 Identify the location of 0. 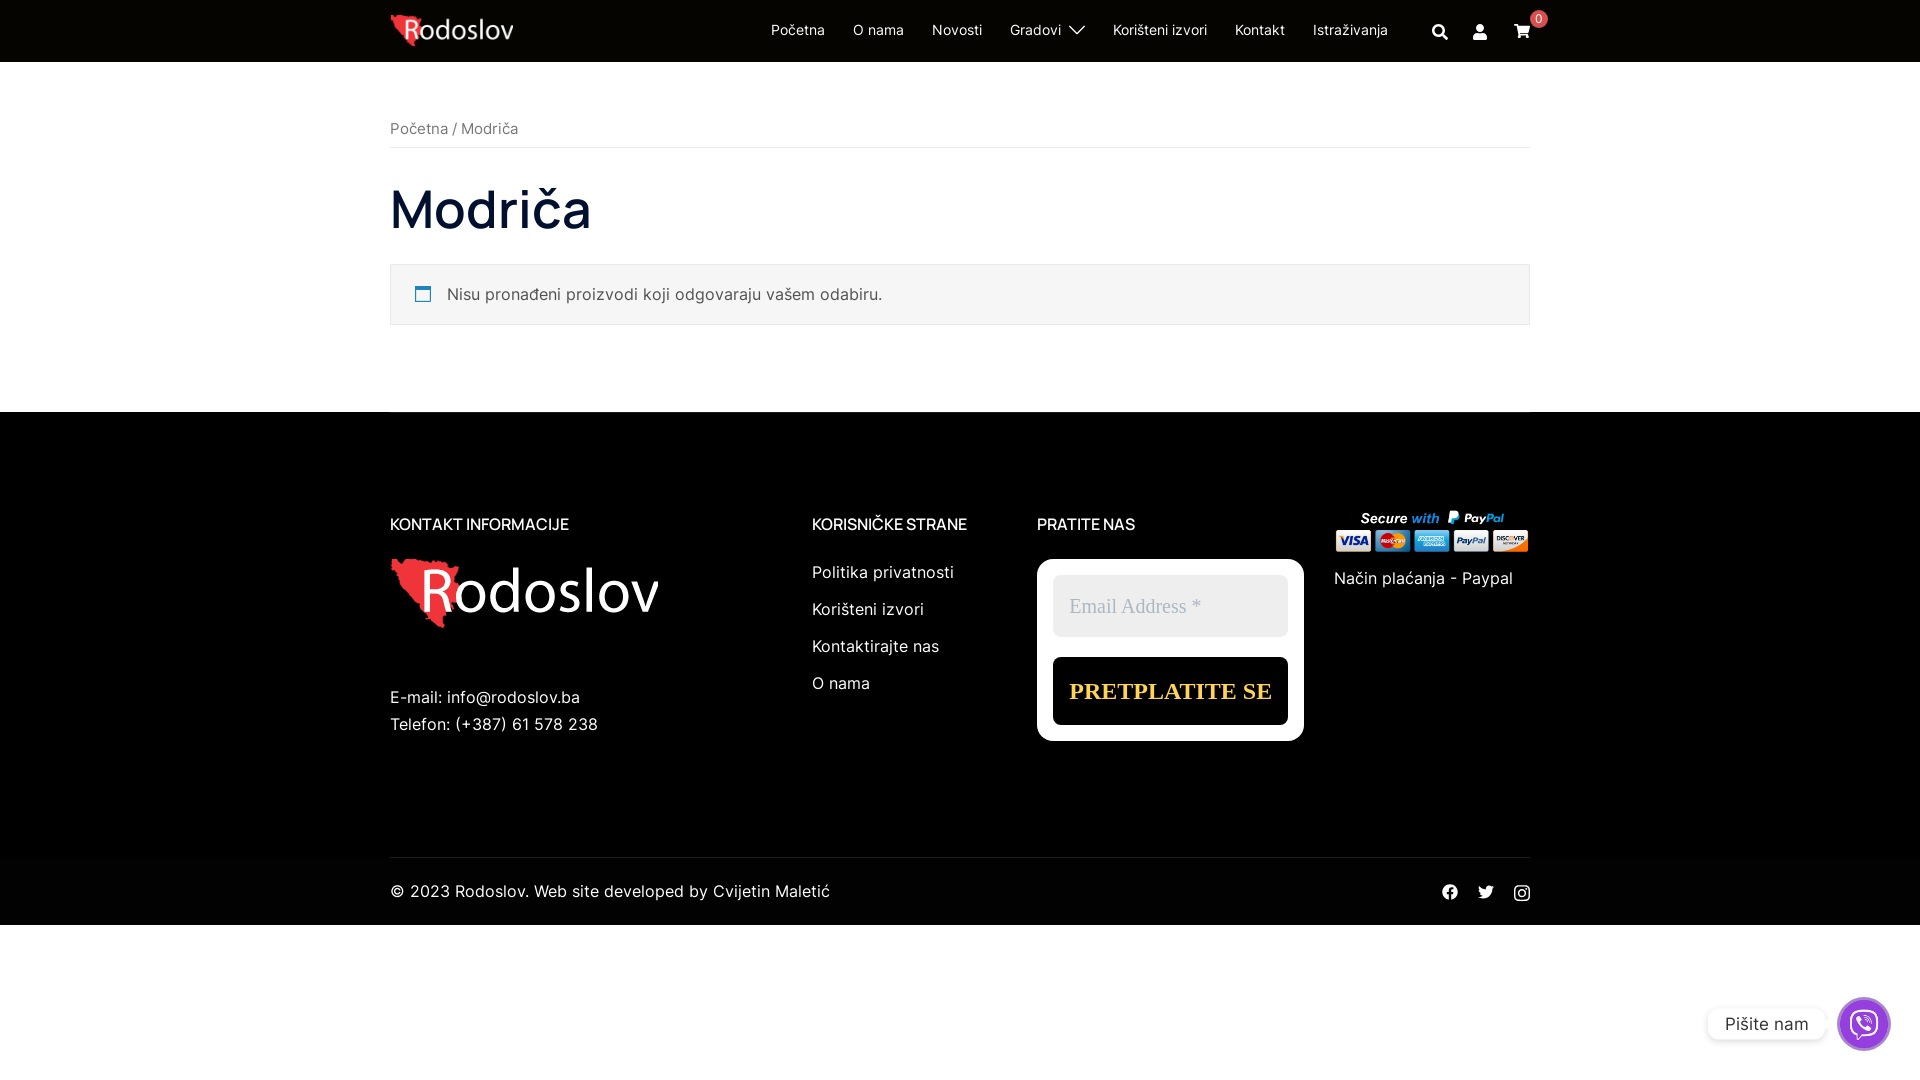
(1522, 30).